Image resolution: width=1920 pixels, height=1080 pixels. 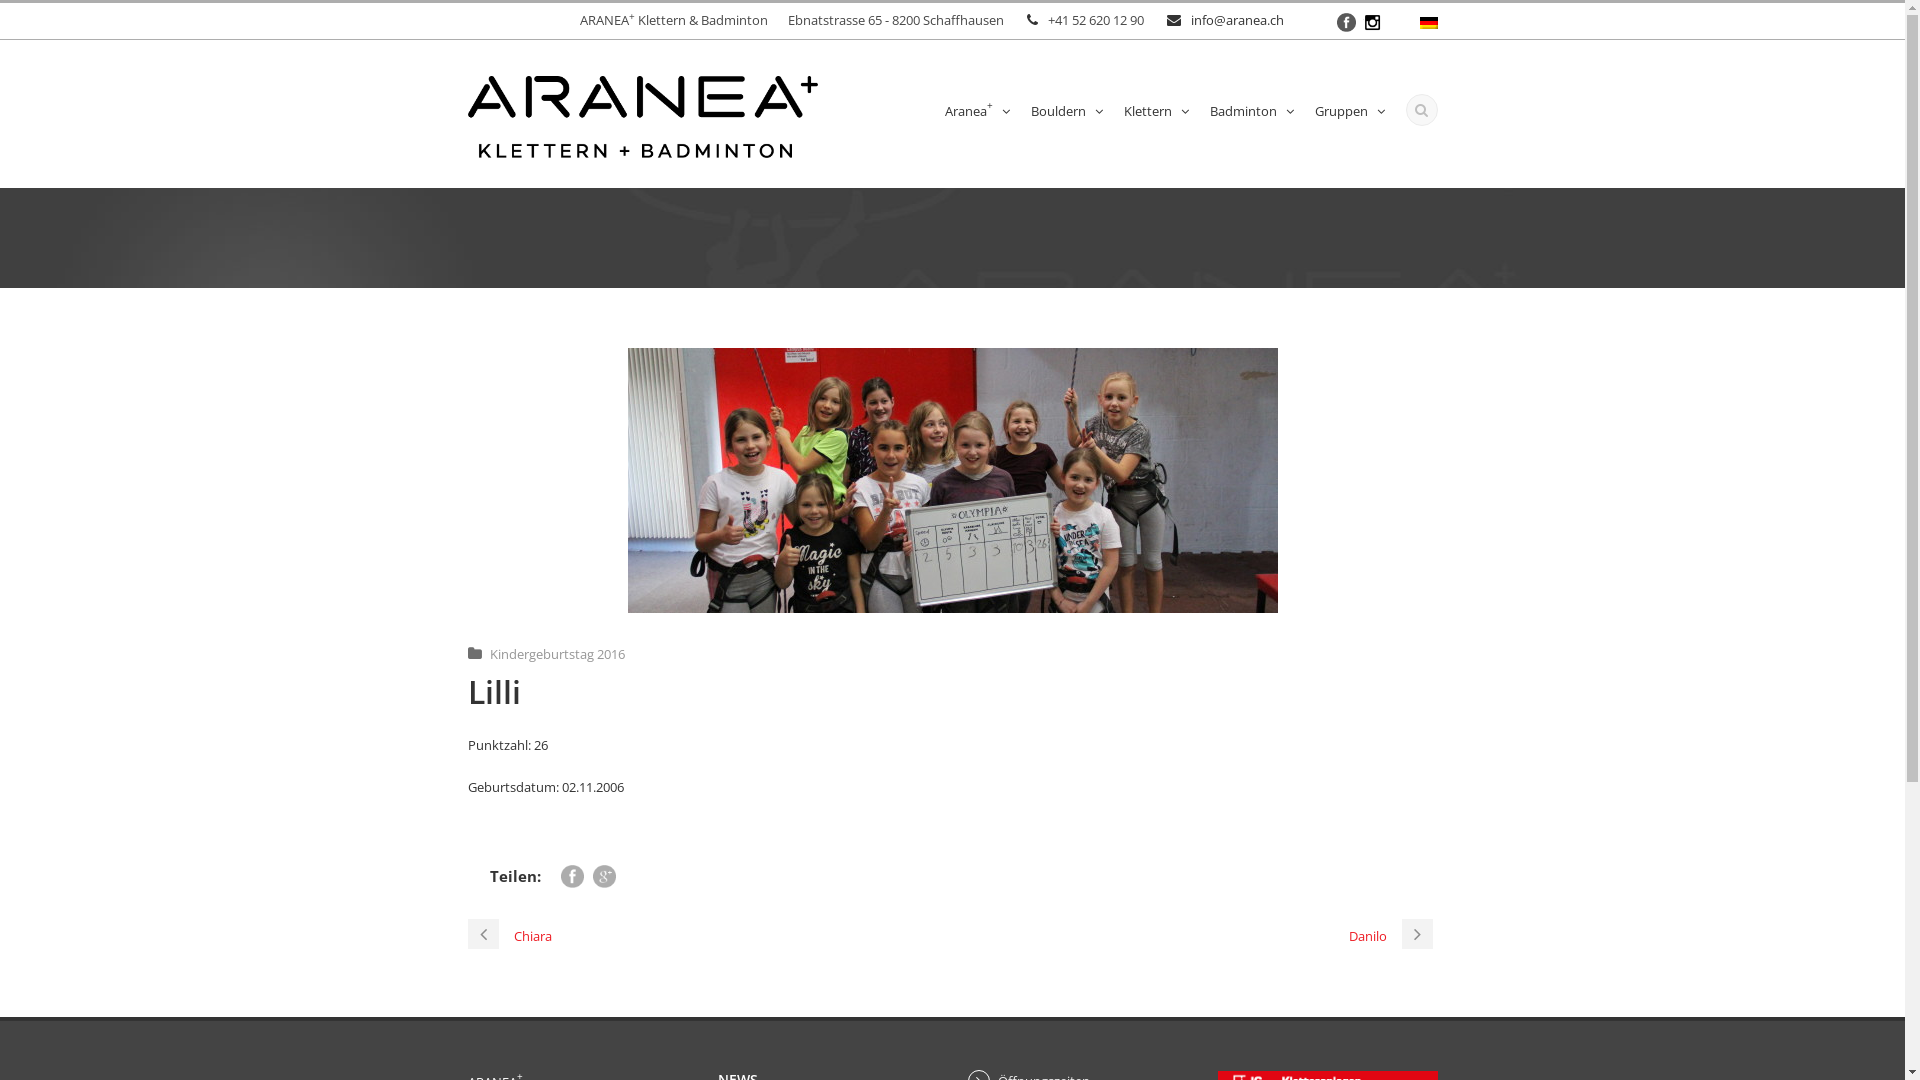 I want to click on Gruppen, so click(x=1348, y=116).